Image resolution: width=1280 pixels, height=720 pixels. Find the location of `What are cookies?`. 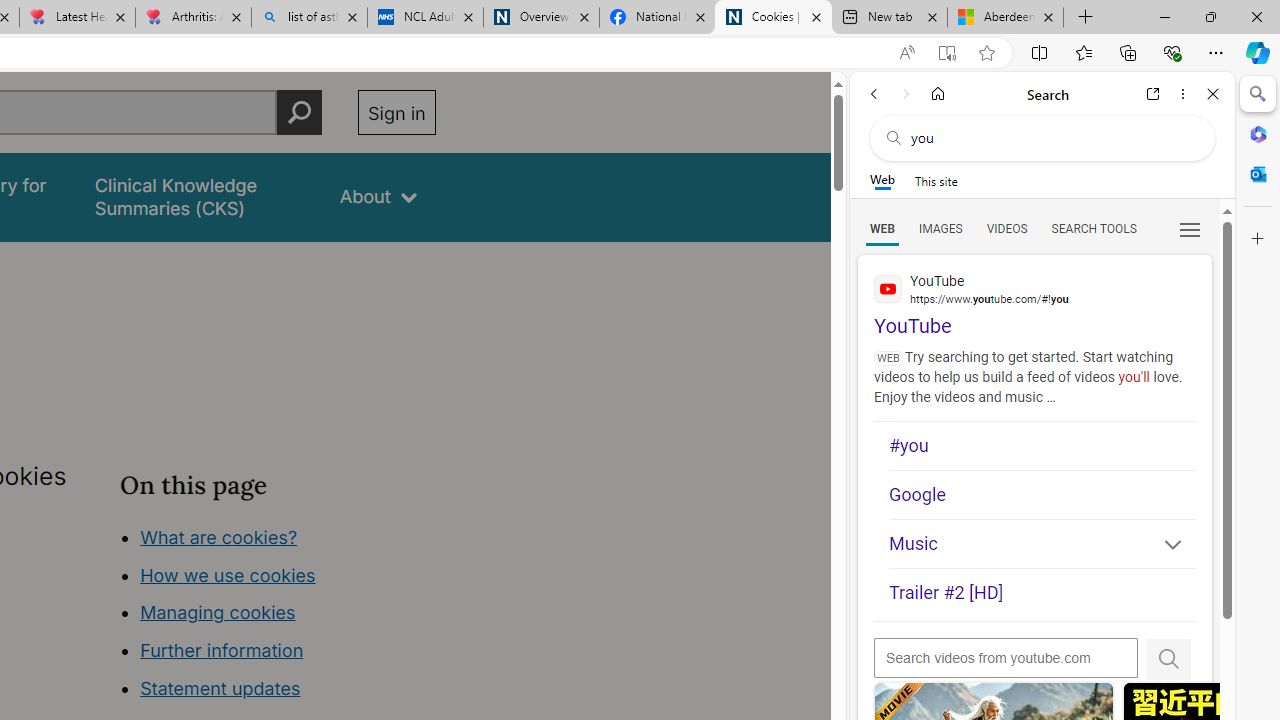

What are cookies? is located at coordinates (218, 536).